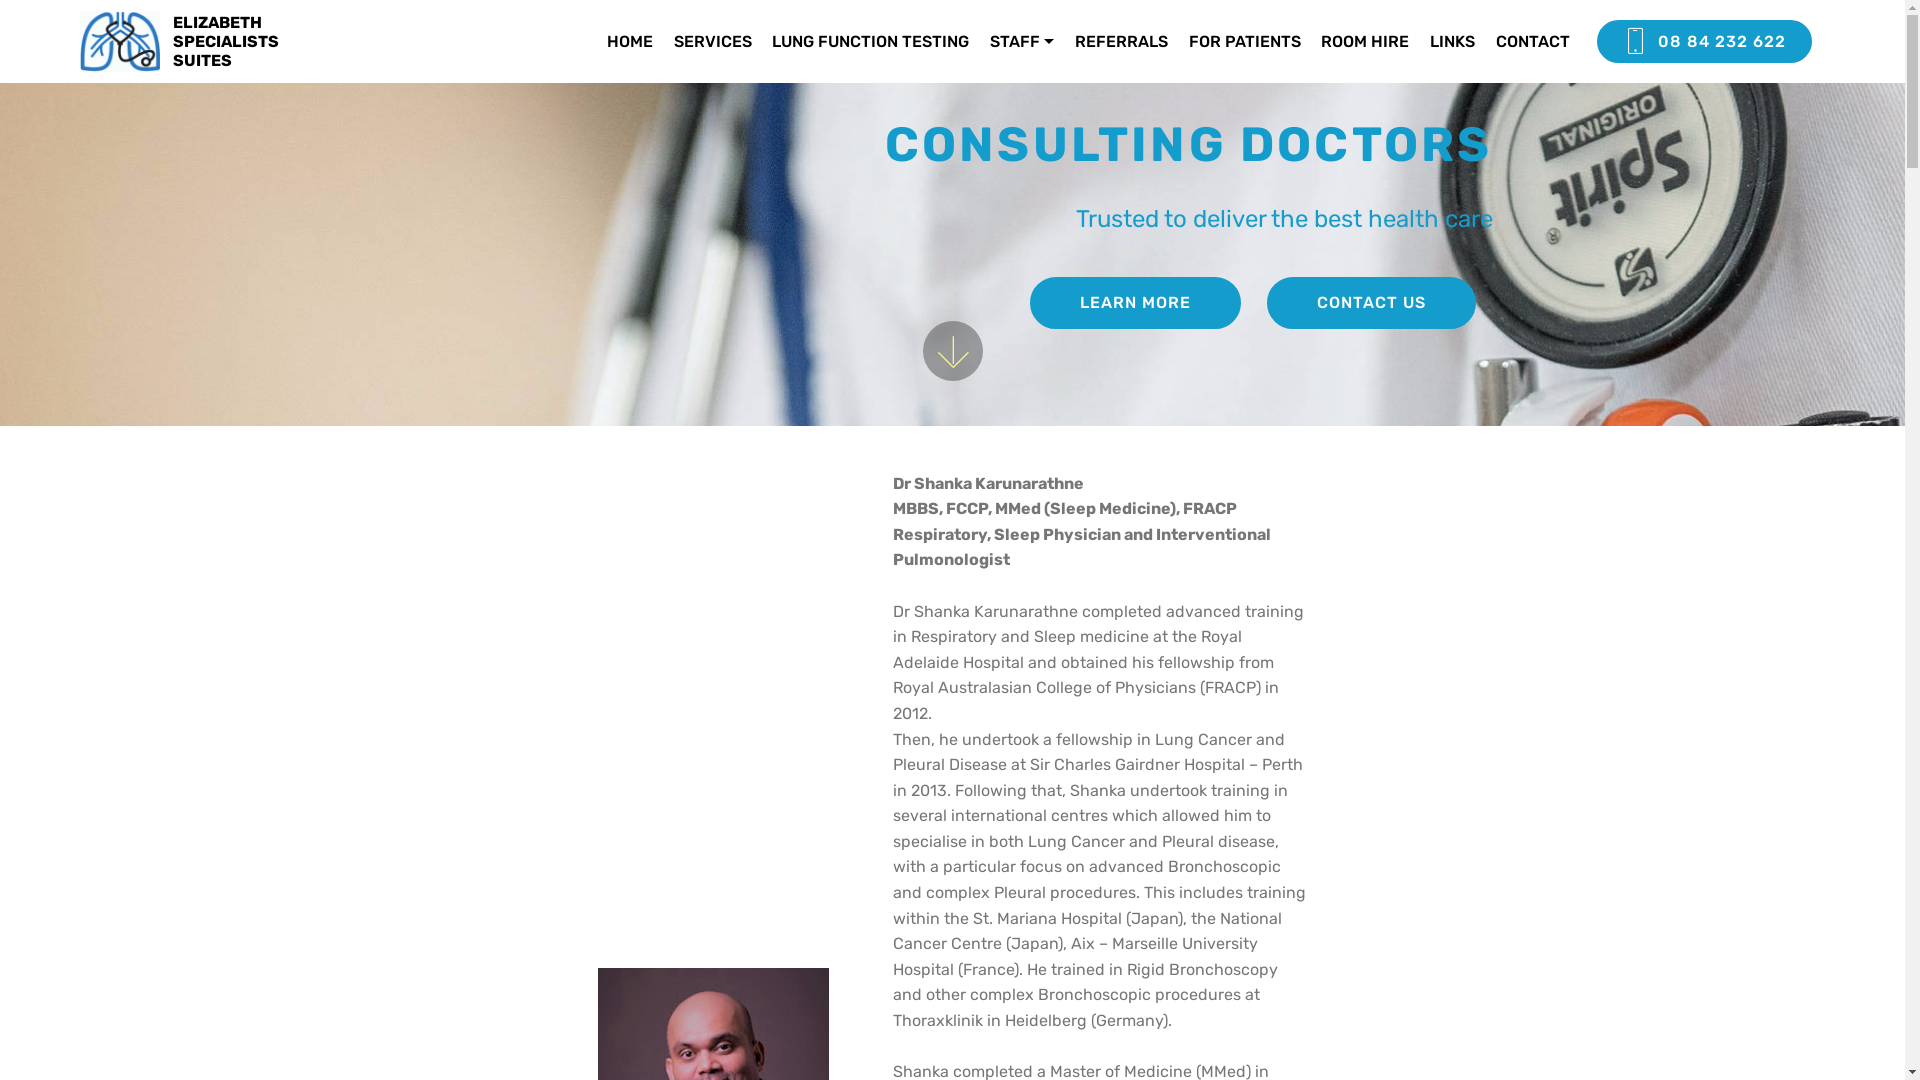  Describe the element at coordinates (1535, 41) in the screenshot. I see `CONTACT ` at that location.